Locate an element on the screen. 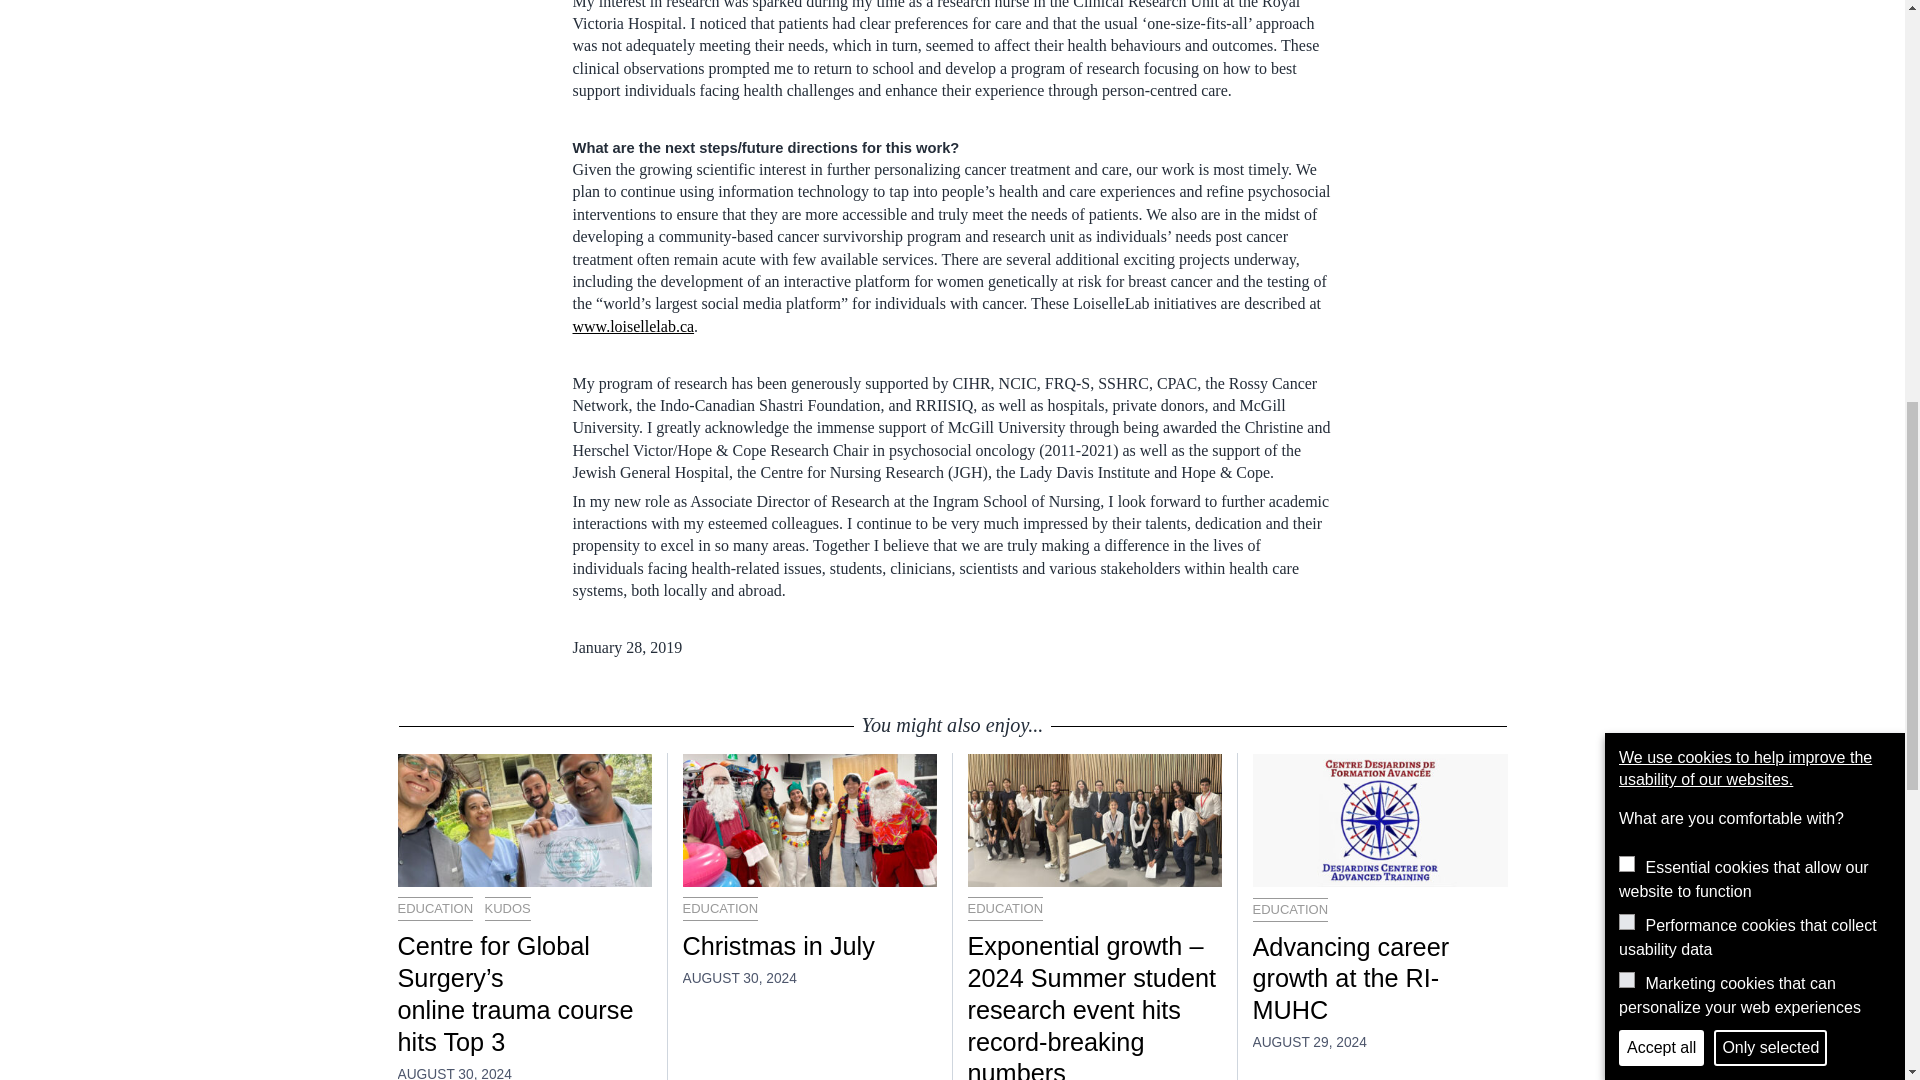 This screenshot has height=1080, width=1920. EDUCATION is located at coordinates (1006, 909).